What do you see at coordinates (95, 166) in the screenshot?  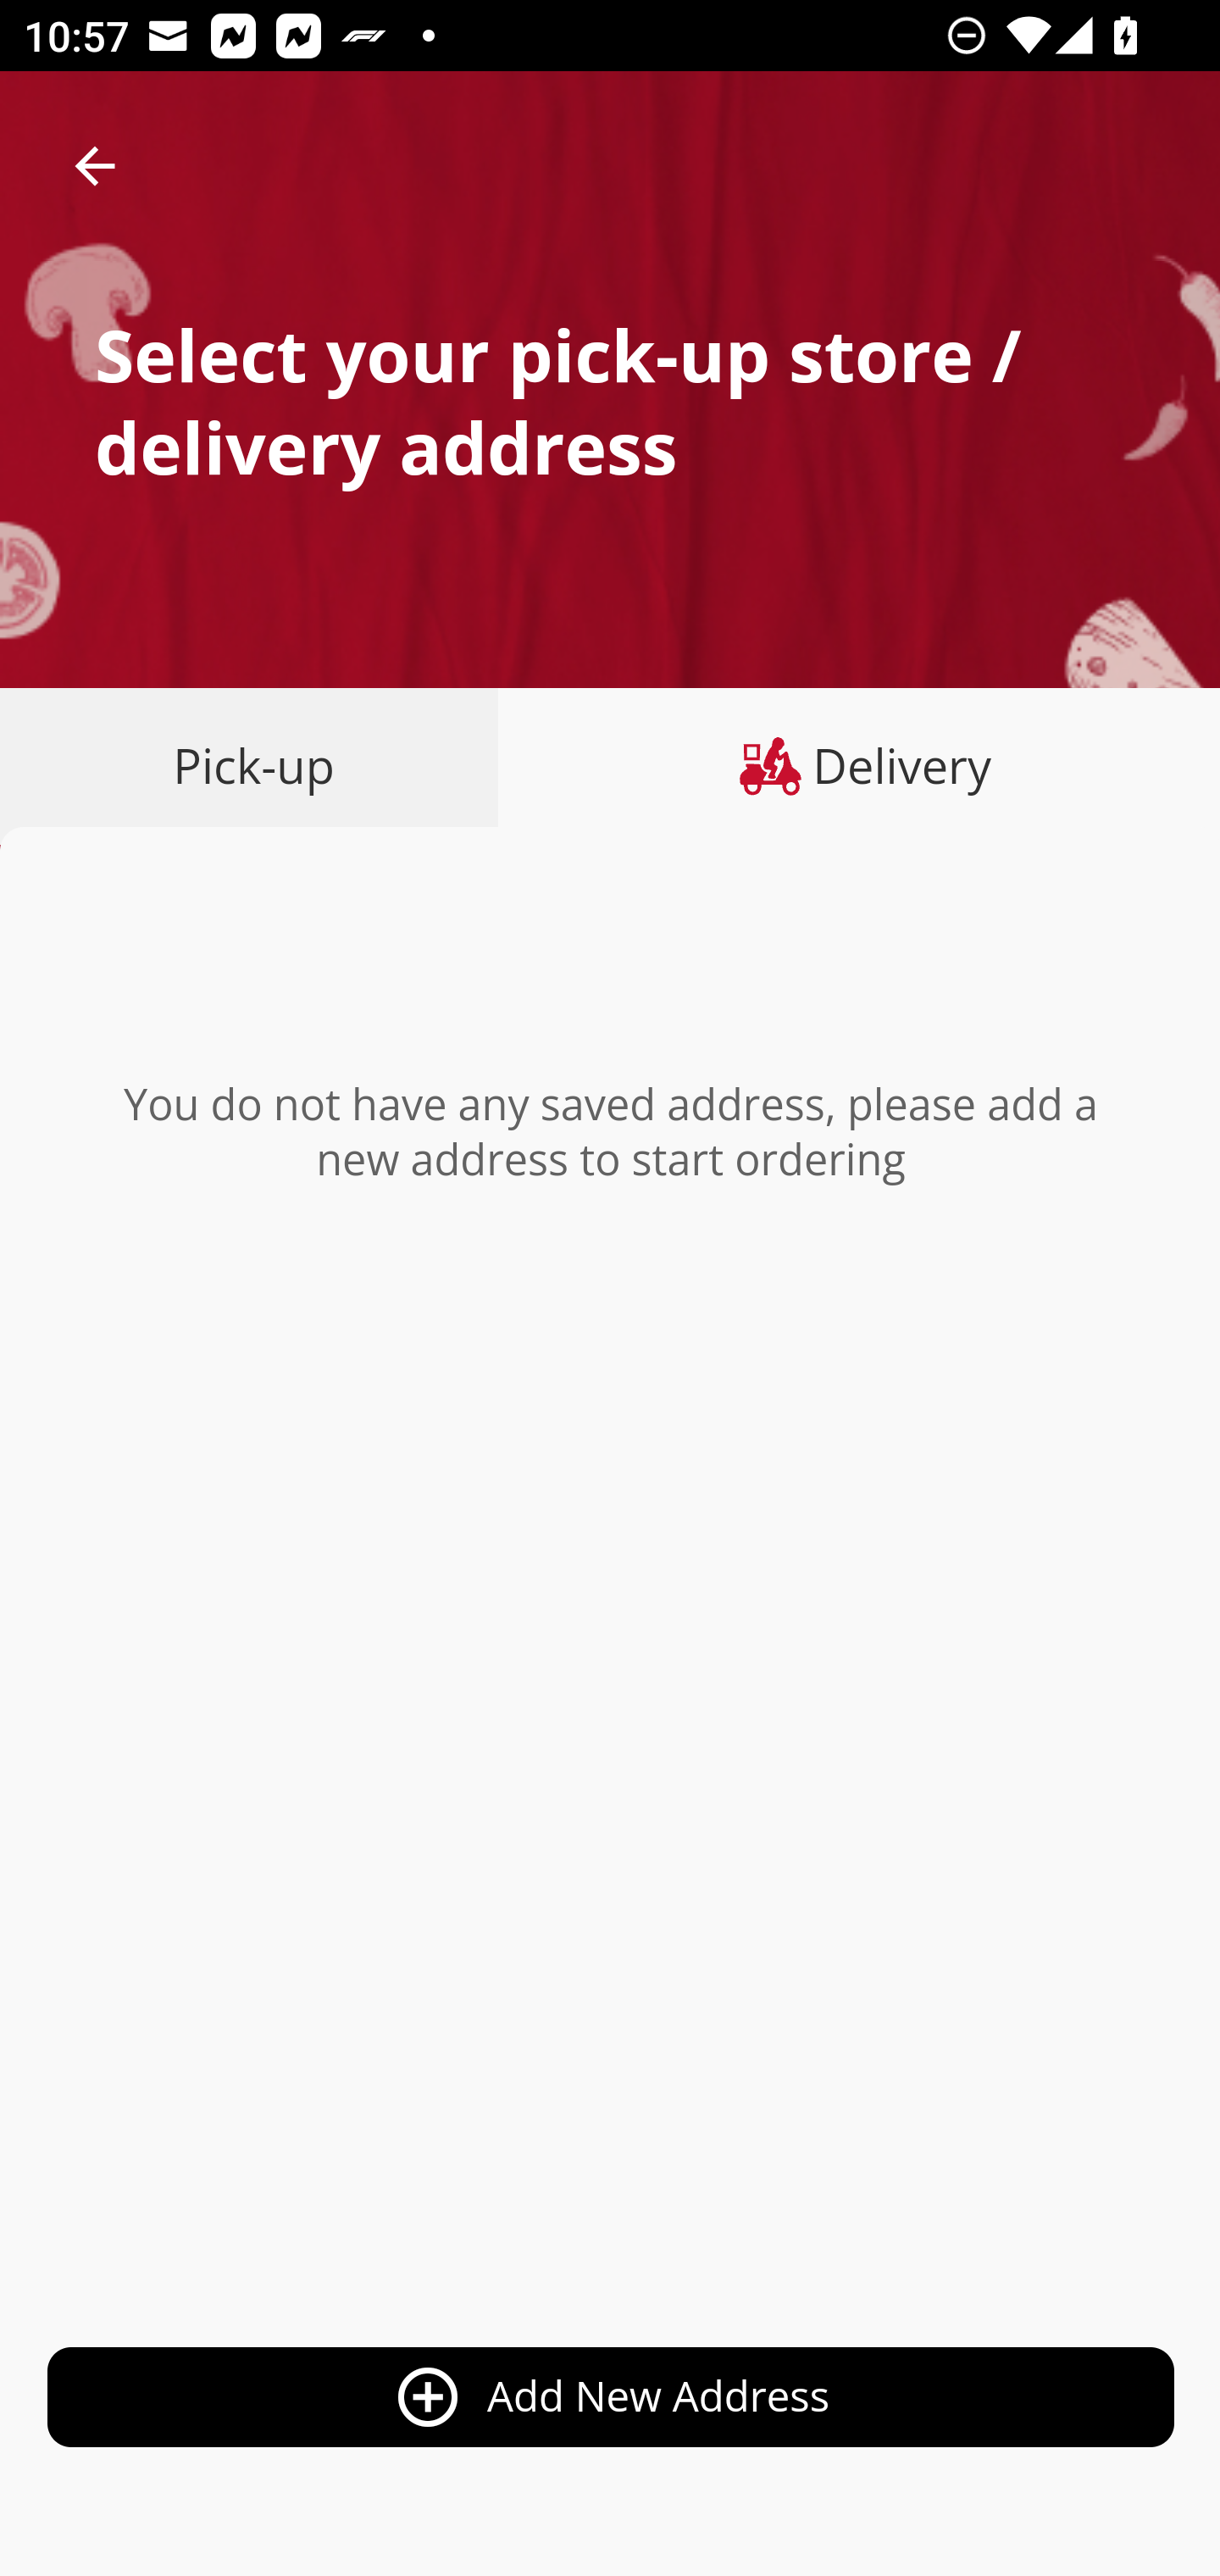 I see `arrow_back` at bounding box center [95, 166].